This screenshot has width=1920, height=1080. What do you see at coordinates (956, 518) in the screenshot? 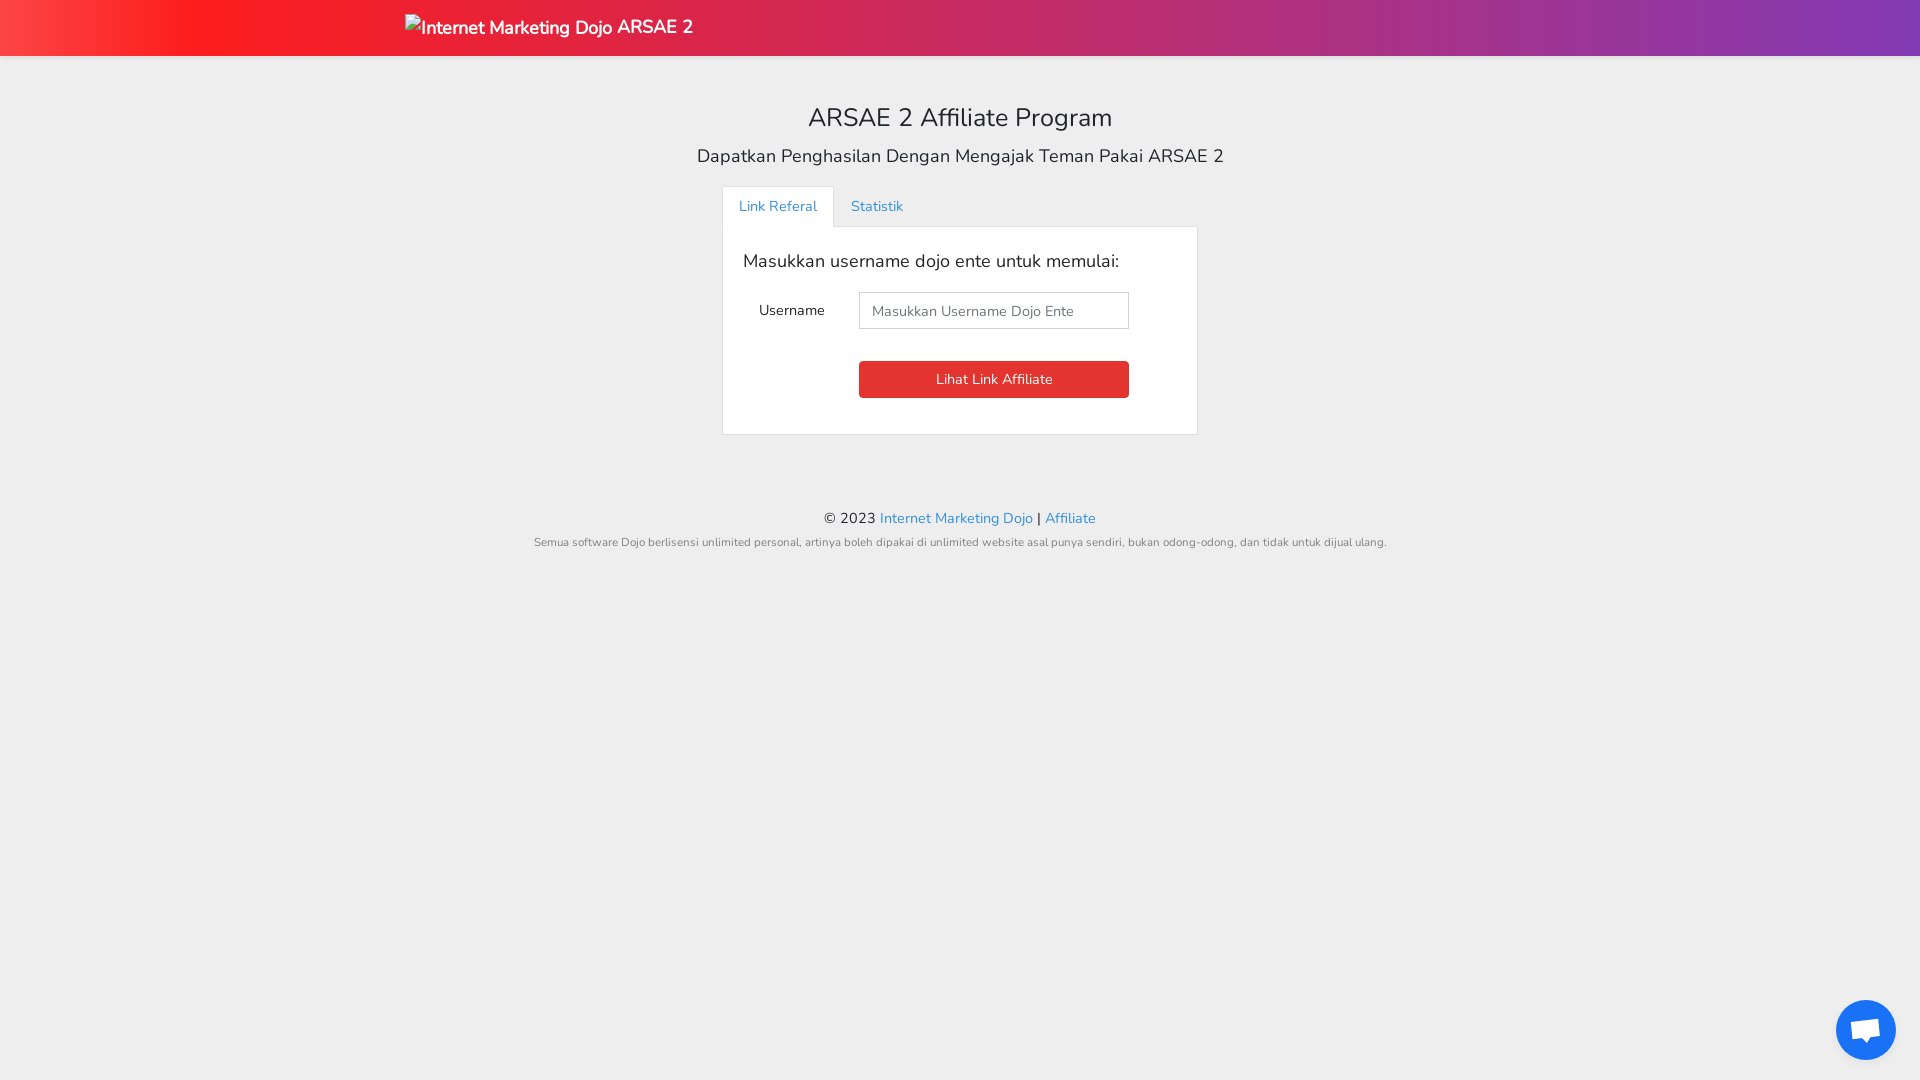
I see `Internet Marketing Dojo` at bounding box center [956, 518].